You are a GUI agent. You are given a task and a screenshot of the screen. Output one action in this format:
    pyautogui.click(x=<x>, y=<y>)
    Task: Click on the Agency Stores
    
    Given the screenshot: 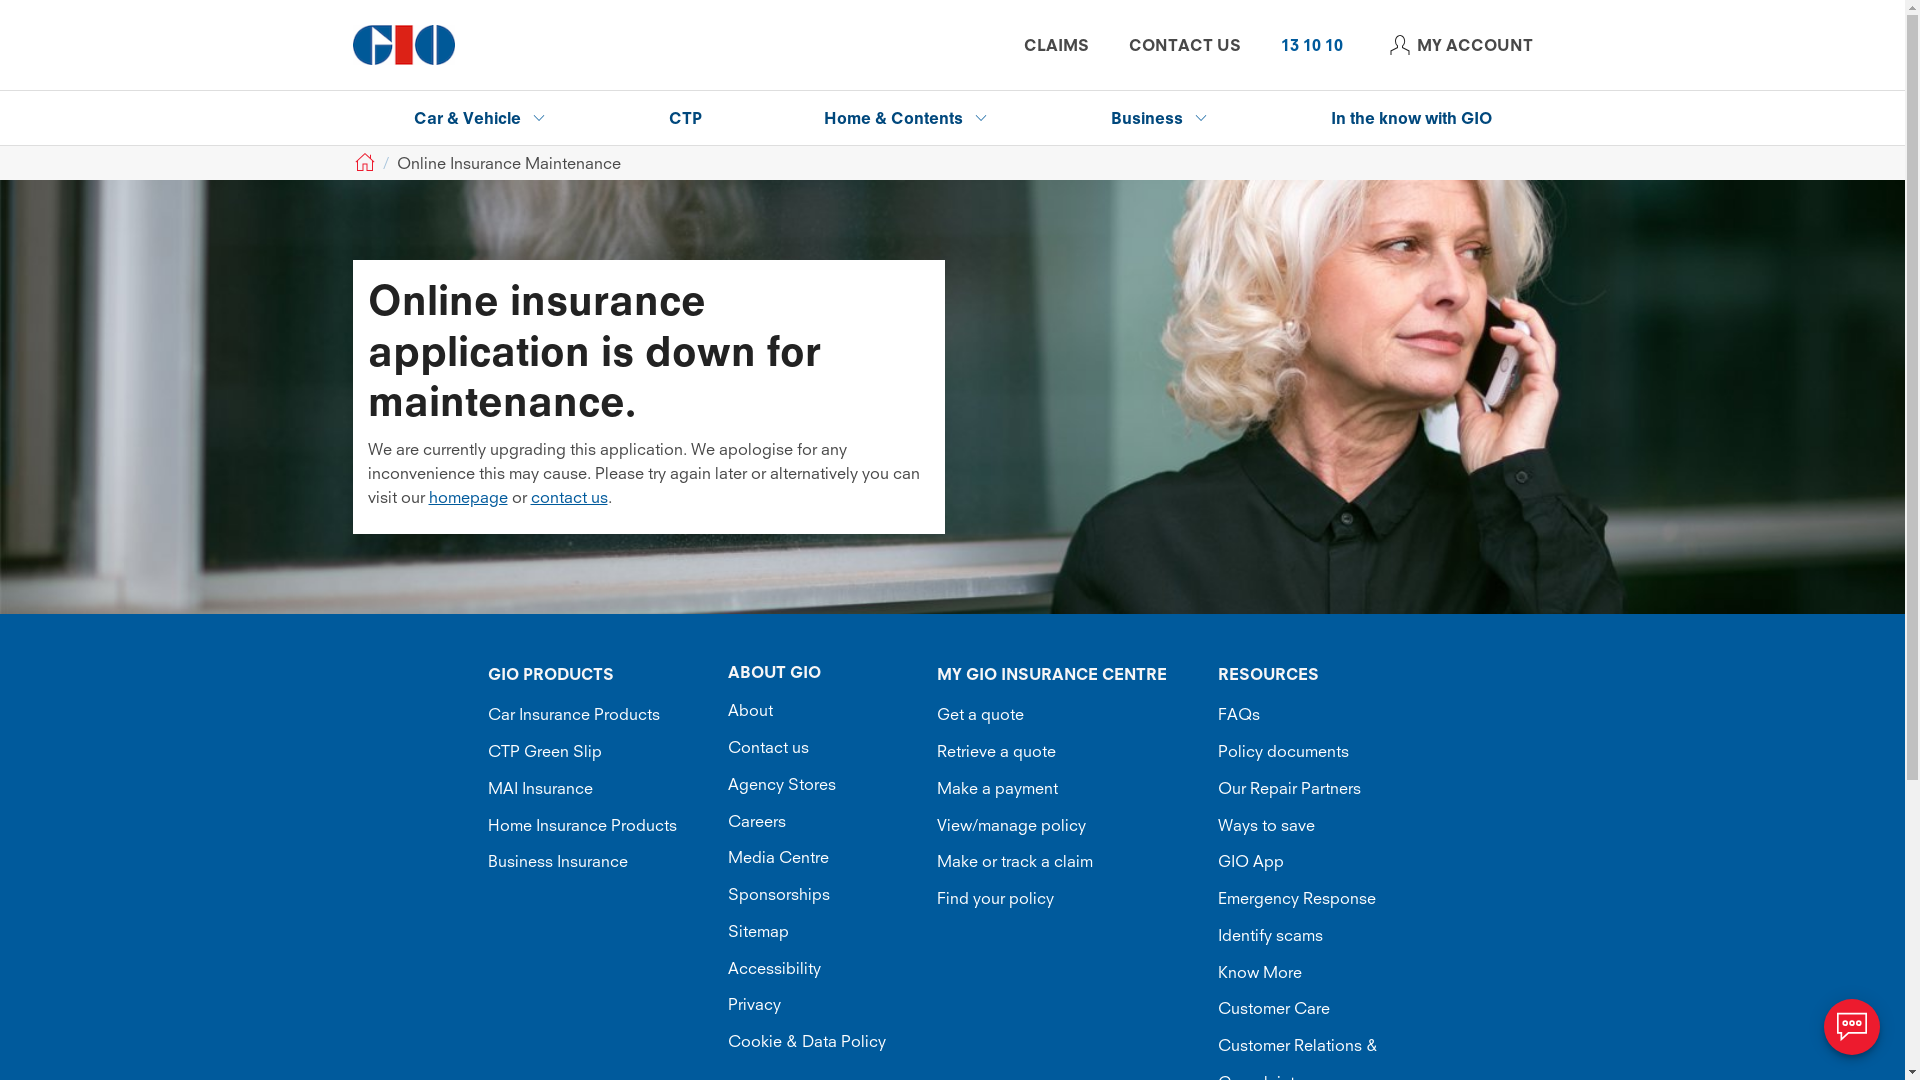 What is the action you would take?
    pyautogui.click(x=828, y=784)
    